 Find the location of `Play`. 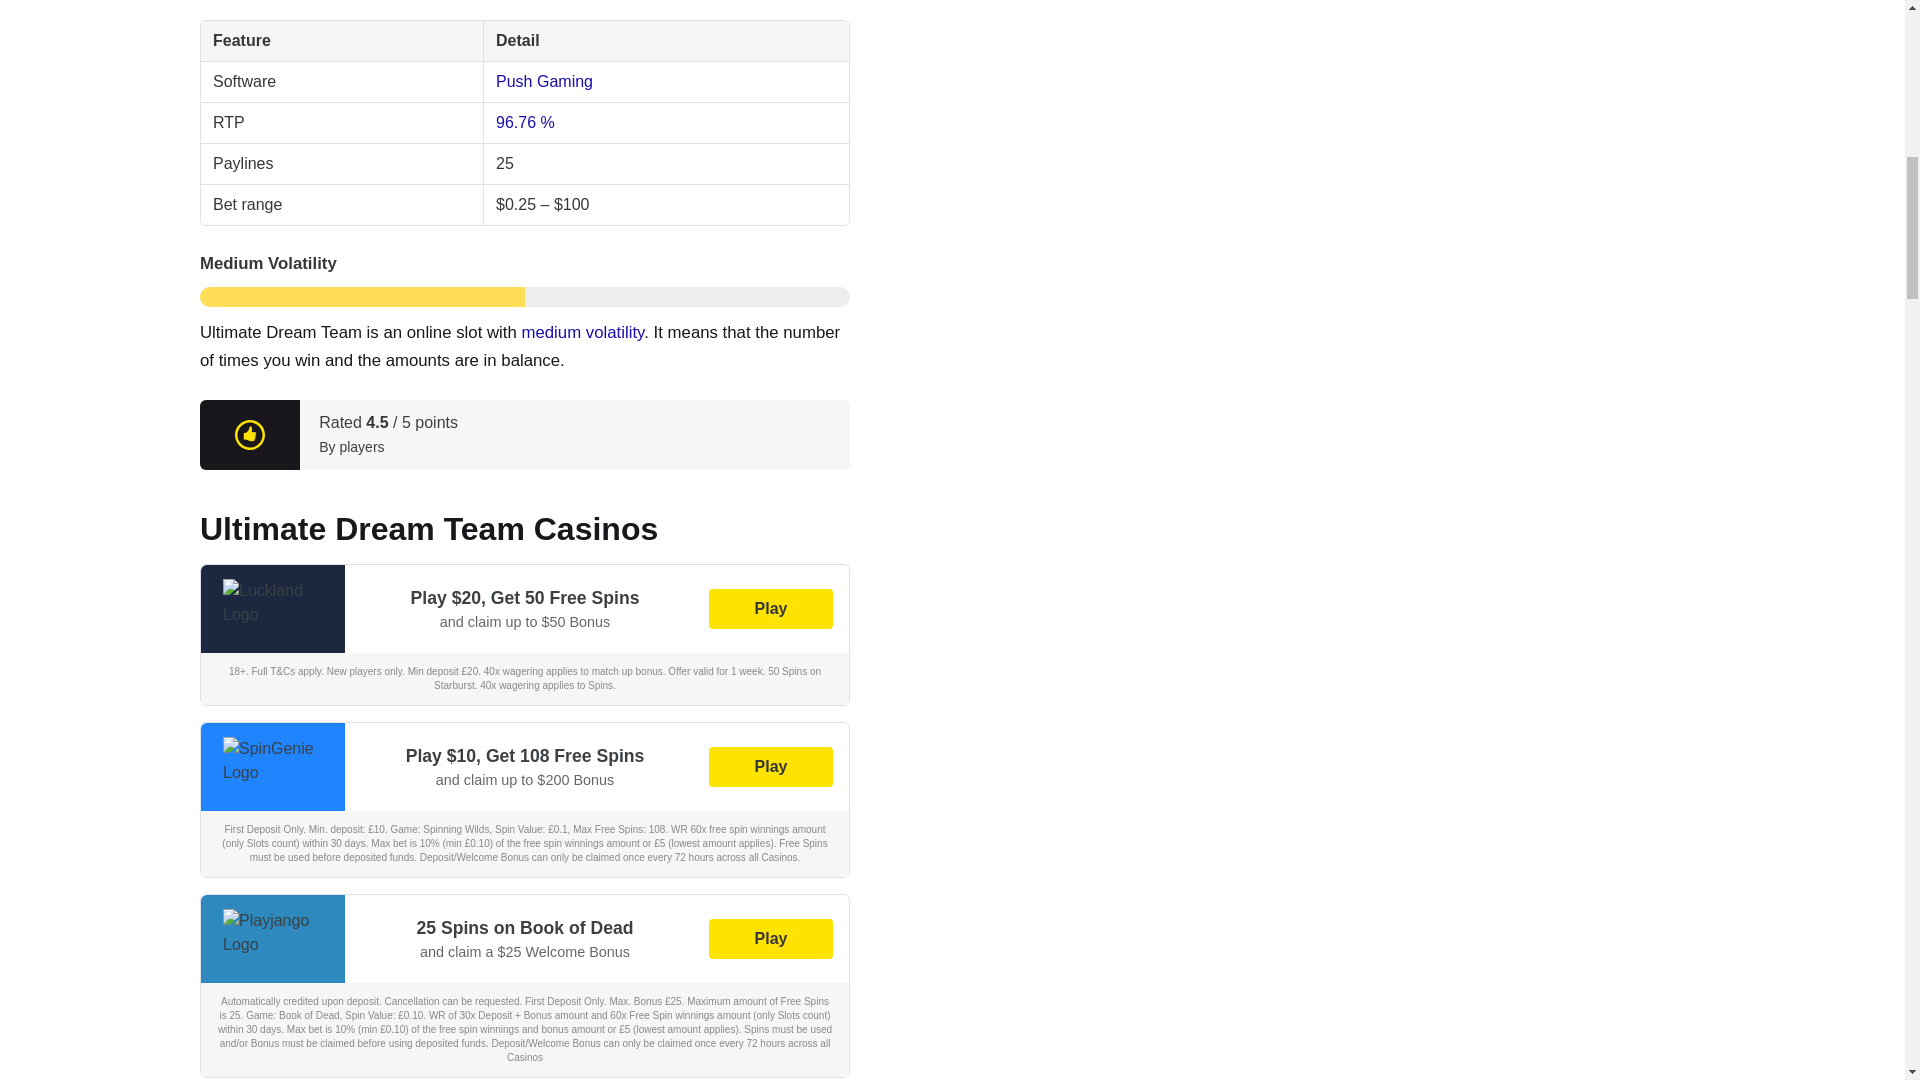

Play is located at coordinates (770, 939).